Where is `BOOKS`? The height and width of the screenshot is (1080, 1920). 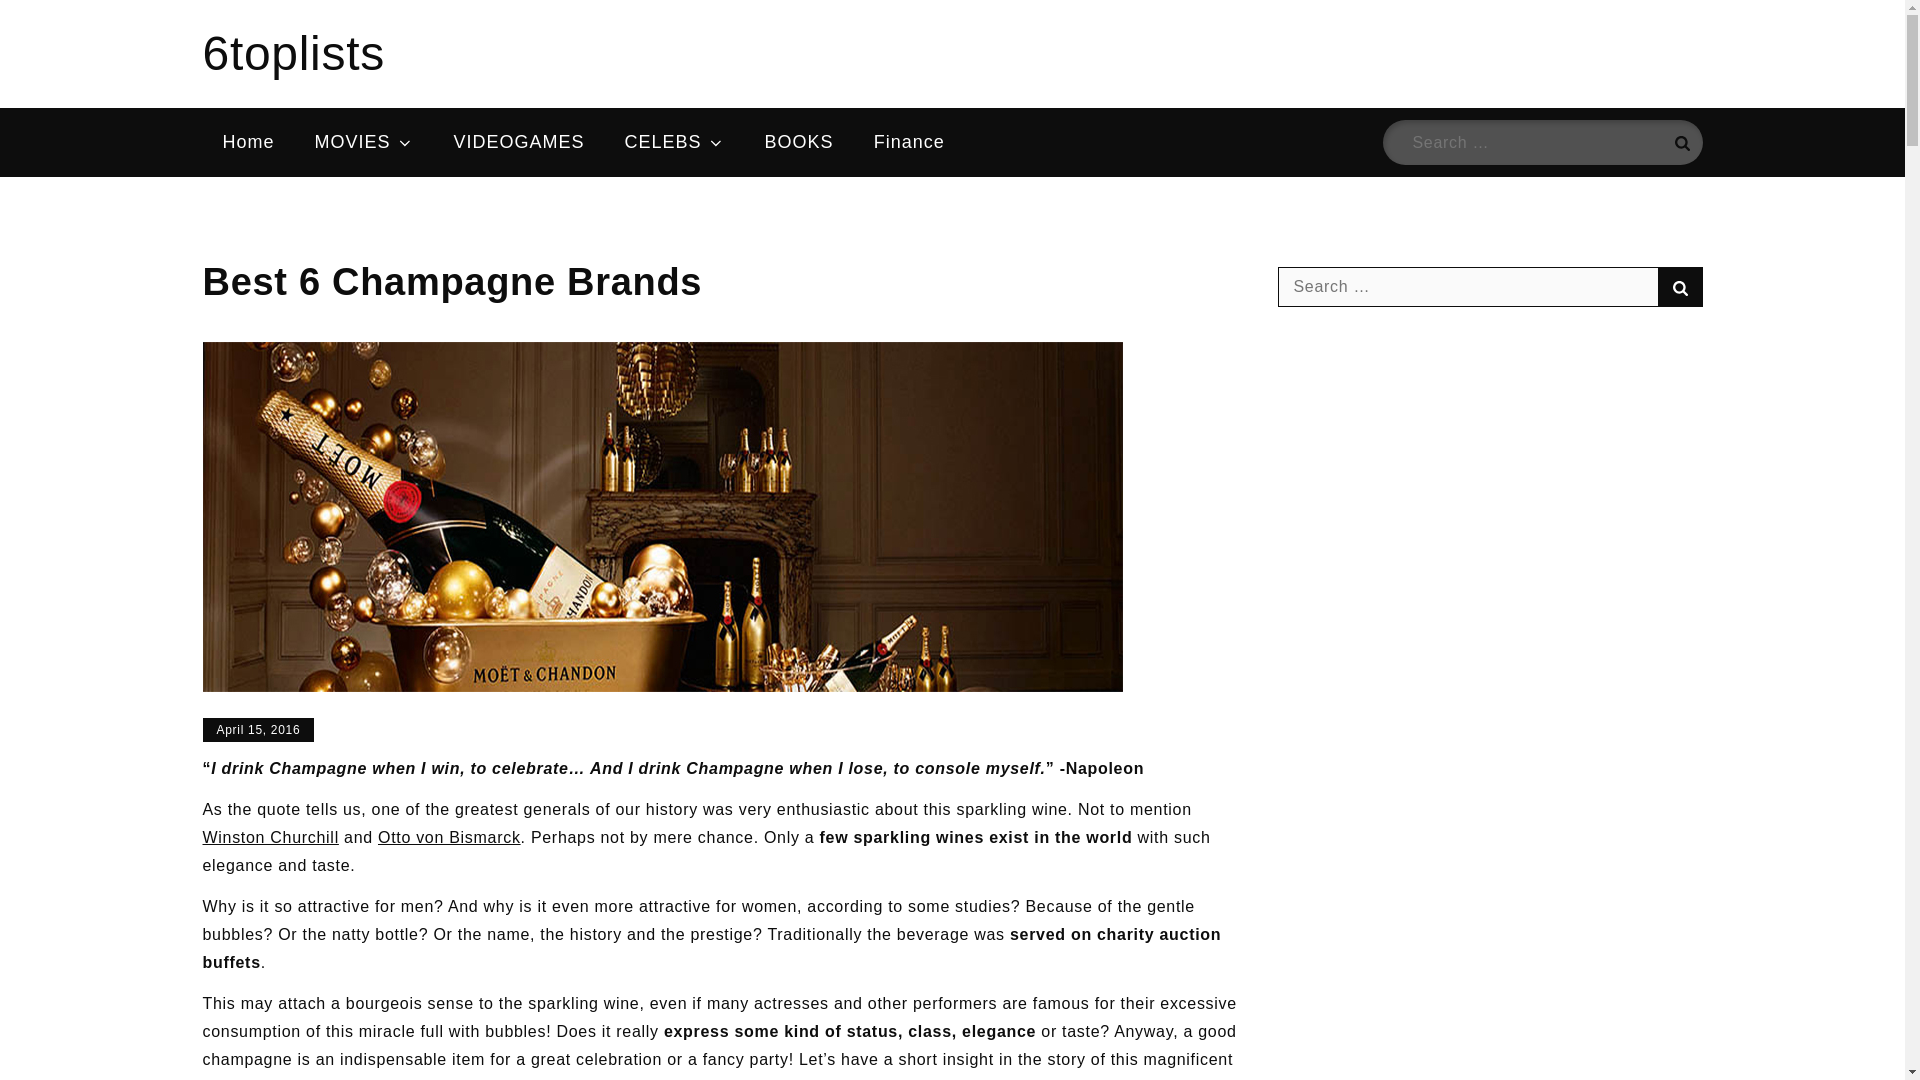 BOOKS is located at coordinates (799, 142).